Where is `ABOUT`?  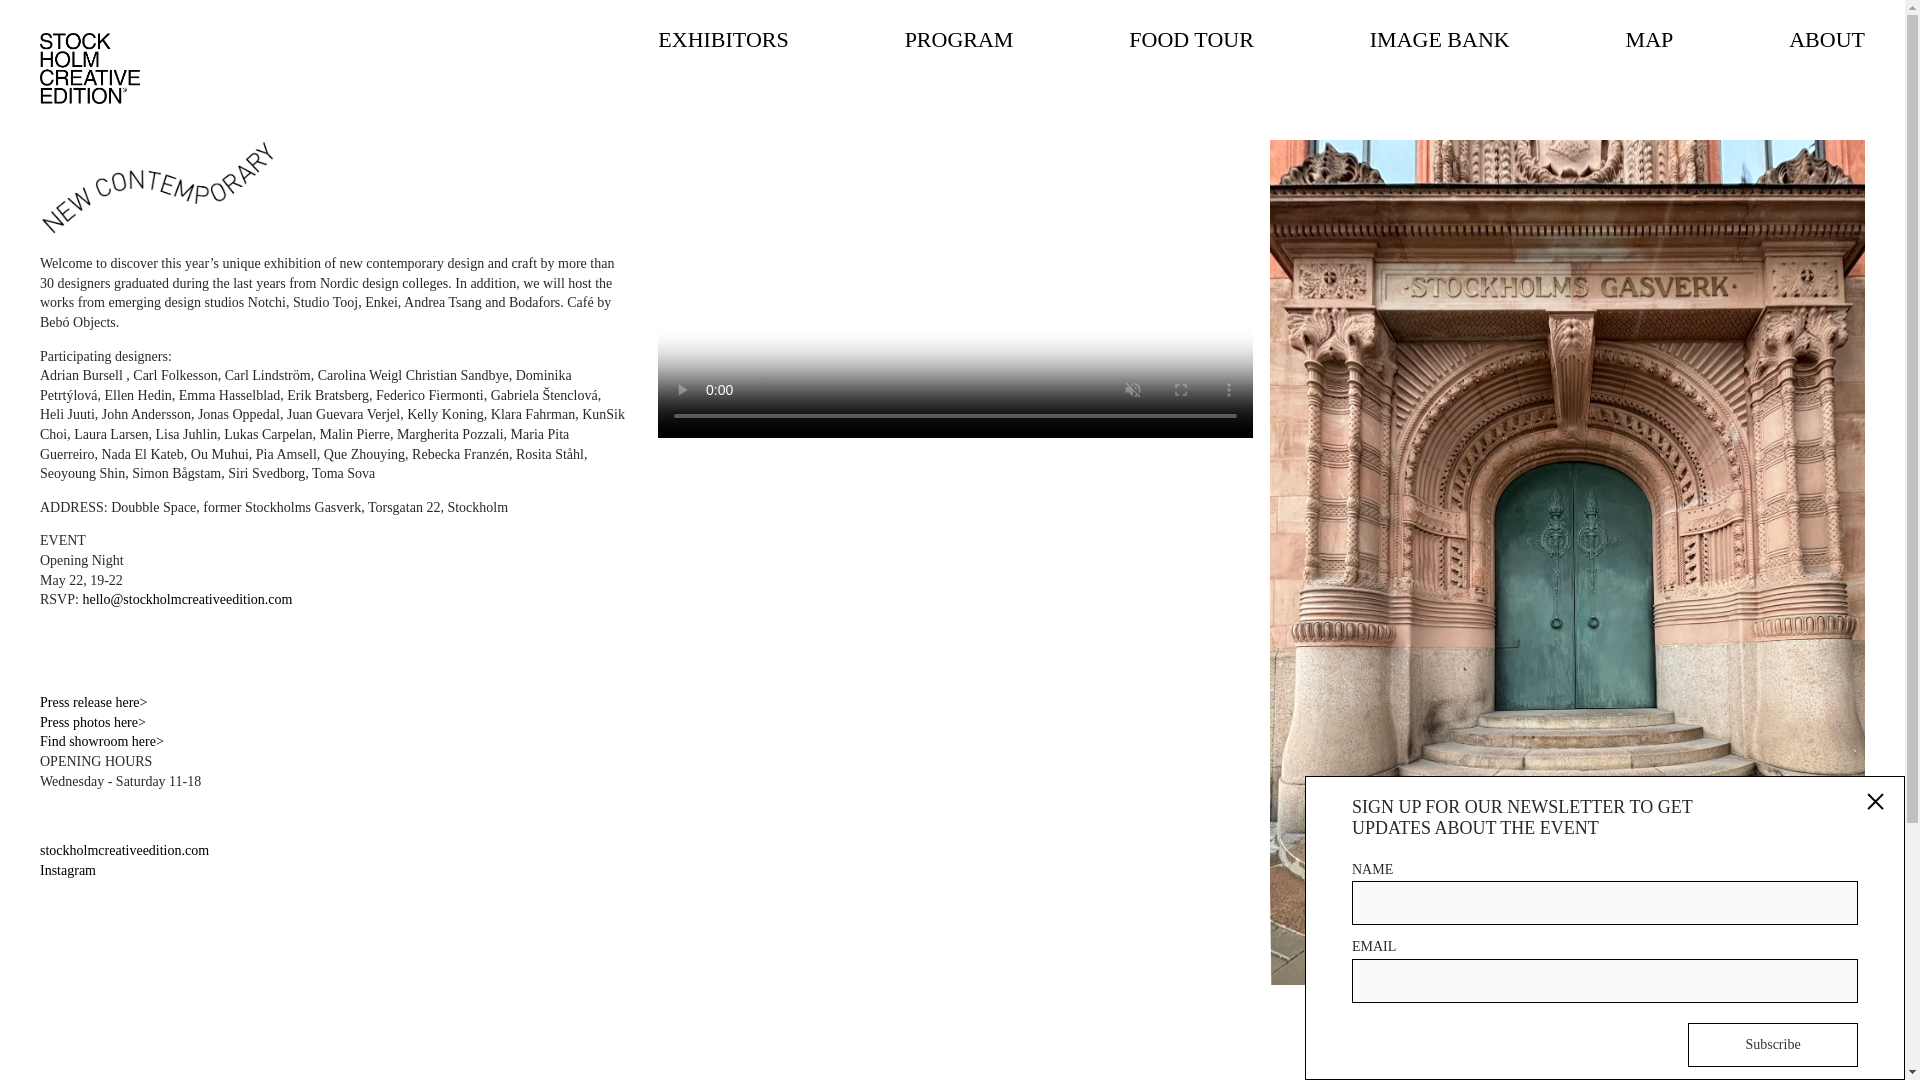 ABOUT is located at coordinates (1826, 40).